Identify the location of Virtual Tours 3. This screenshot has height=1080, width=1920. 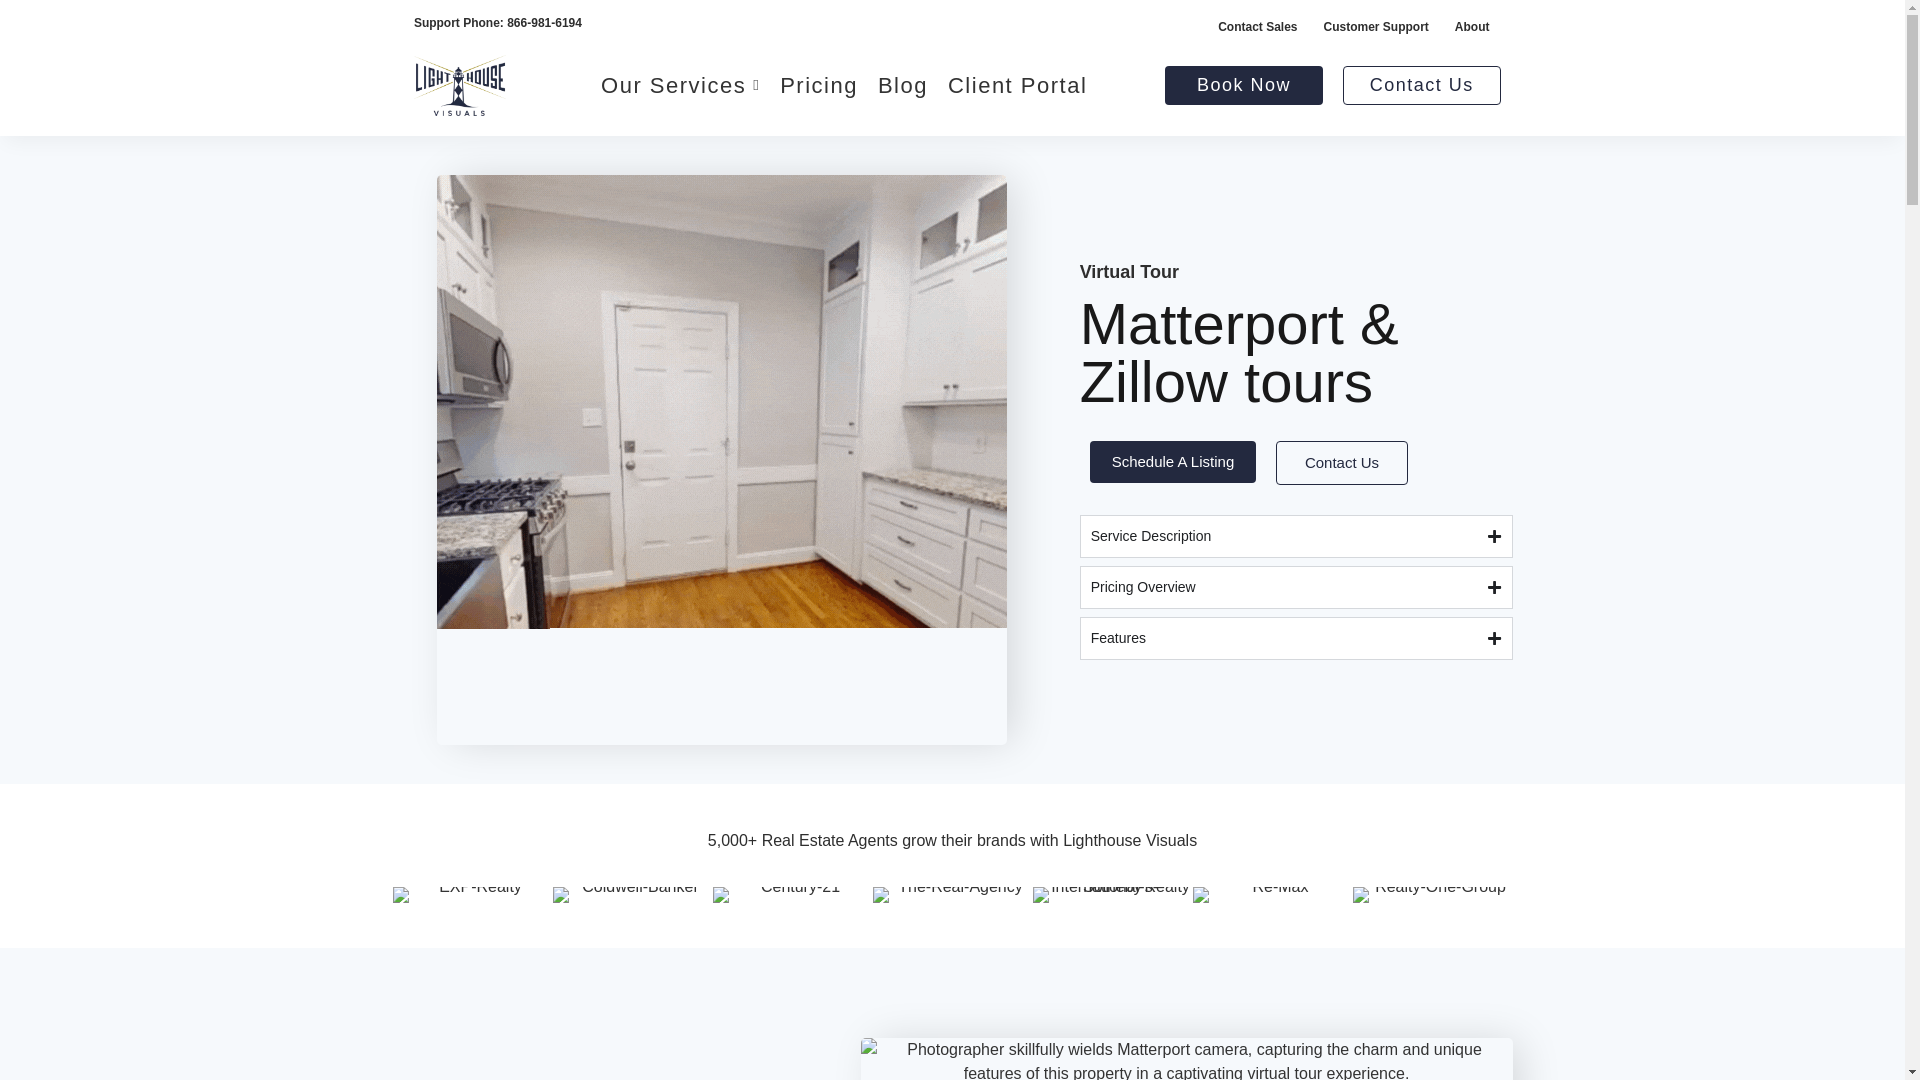
(632, 894).